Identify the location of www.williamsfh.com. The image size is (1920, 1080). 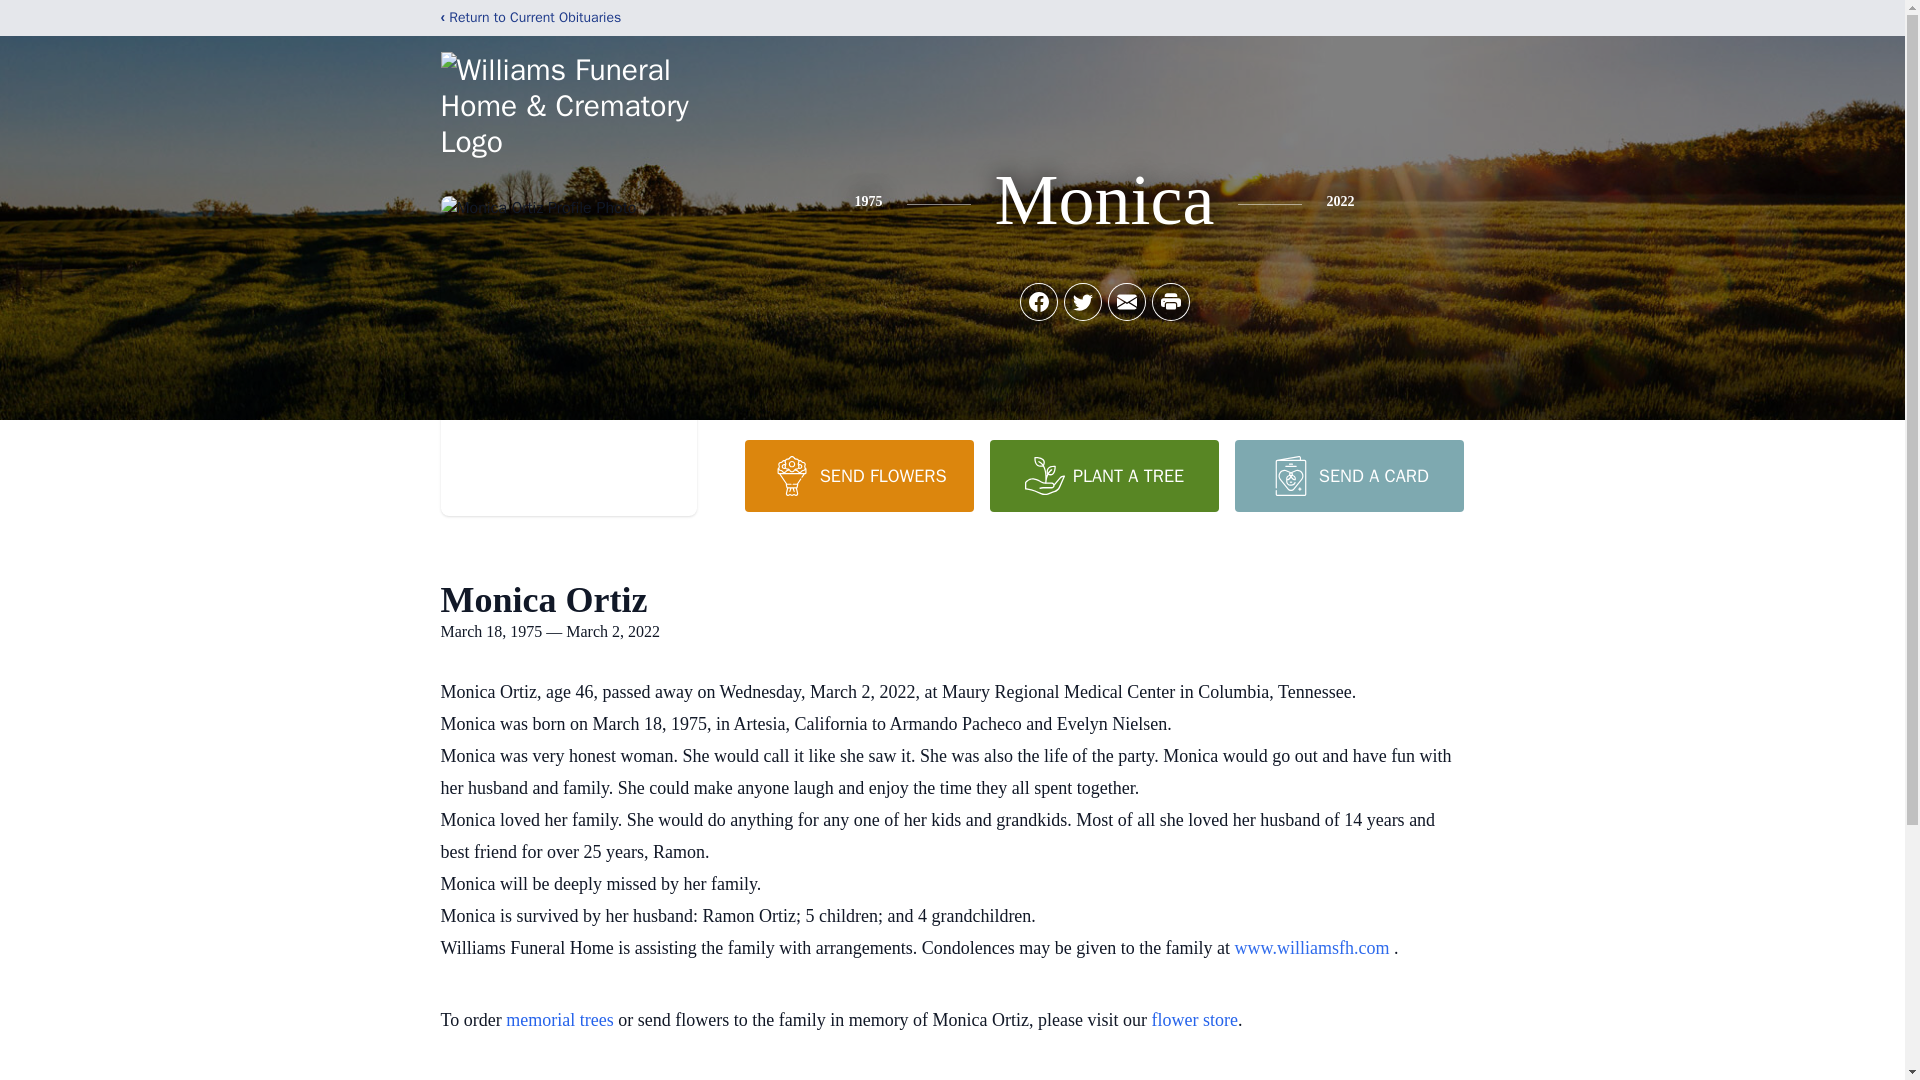
(1314, 948).